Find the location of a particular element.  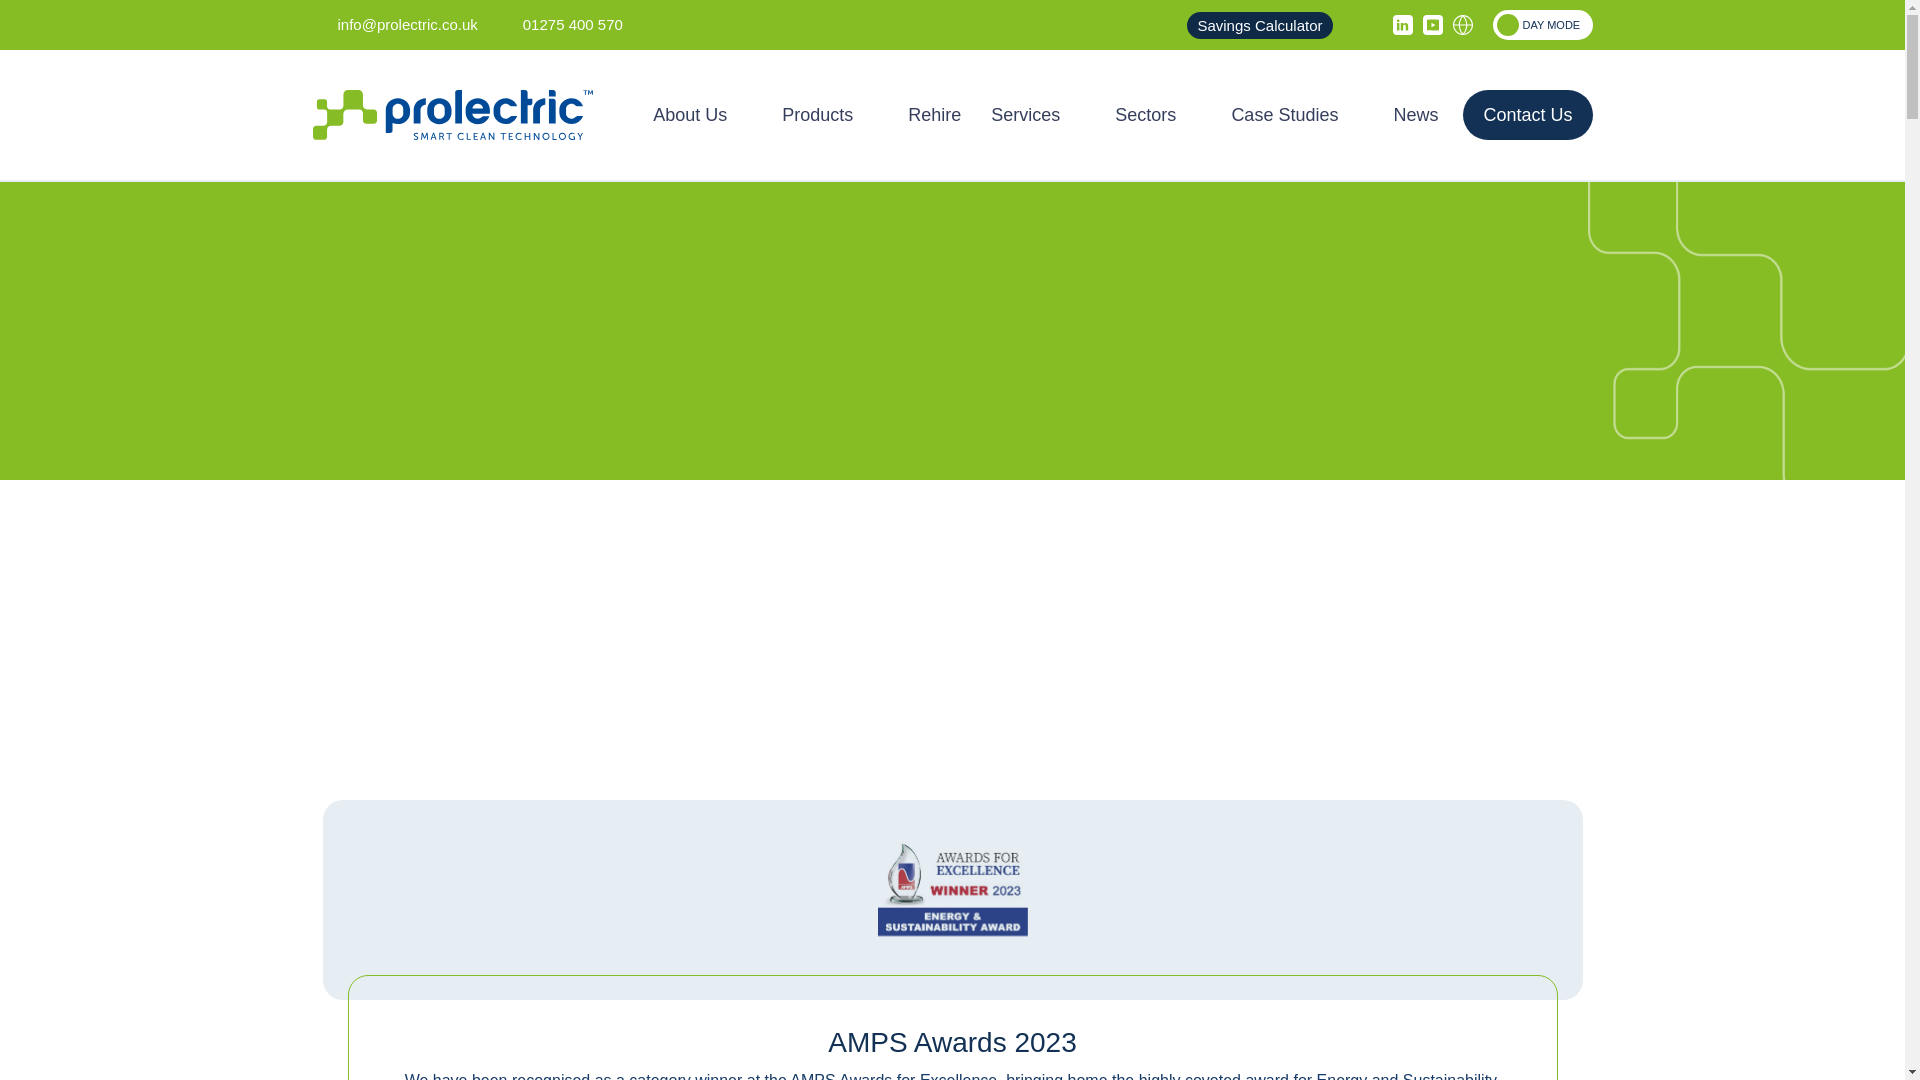

Search is located at coordinates (1372, 24).